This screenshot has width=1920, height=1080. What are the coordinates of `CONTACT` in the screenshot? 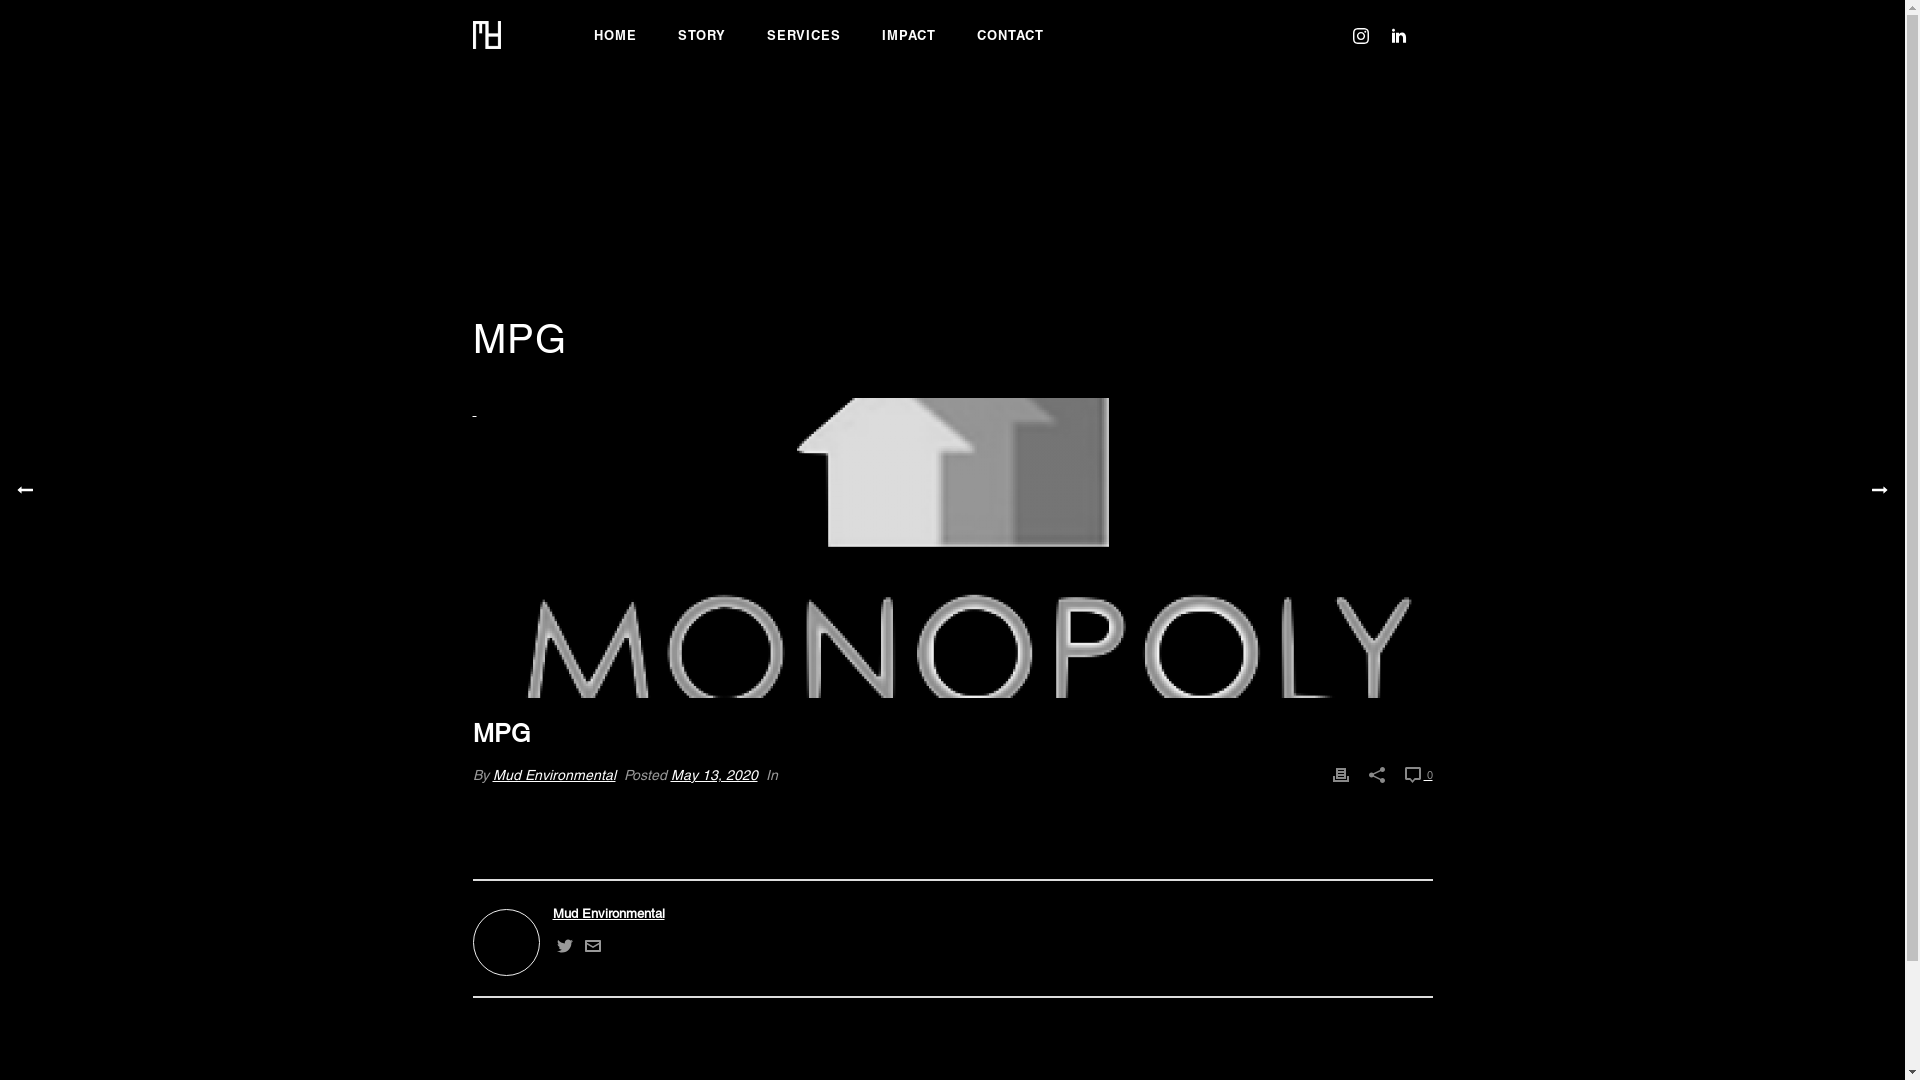 It's located at (1010, 35).